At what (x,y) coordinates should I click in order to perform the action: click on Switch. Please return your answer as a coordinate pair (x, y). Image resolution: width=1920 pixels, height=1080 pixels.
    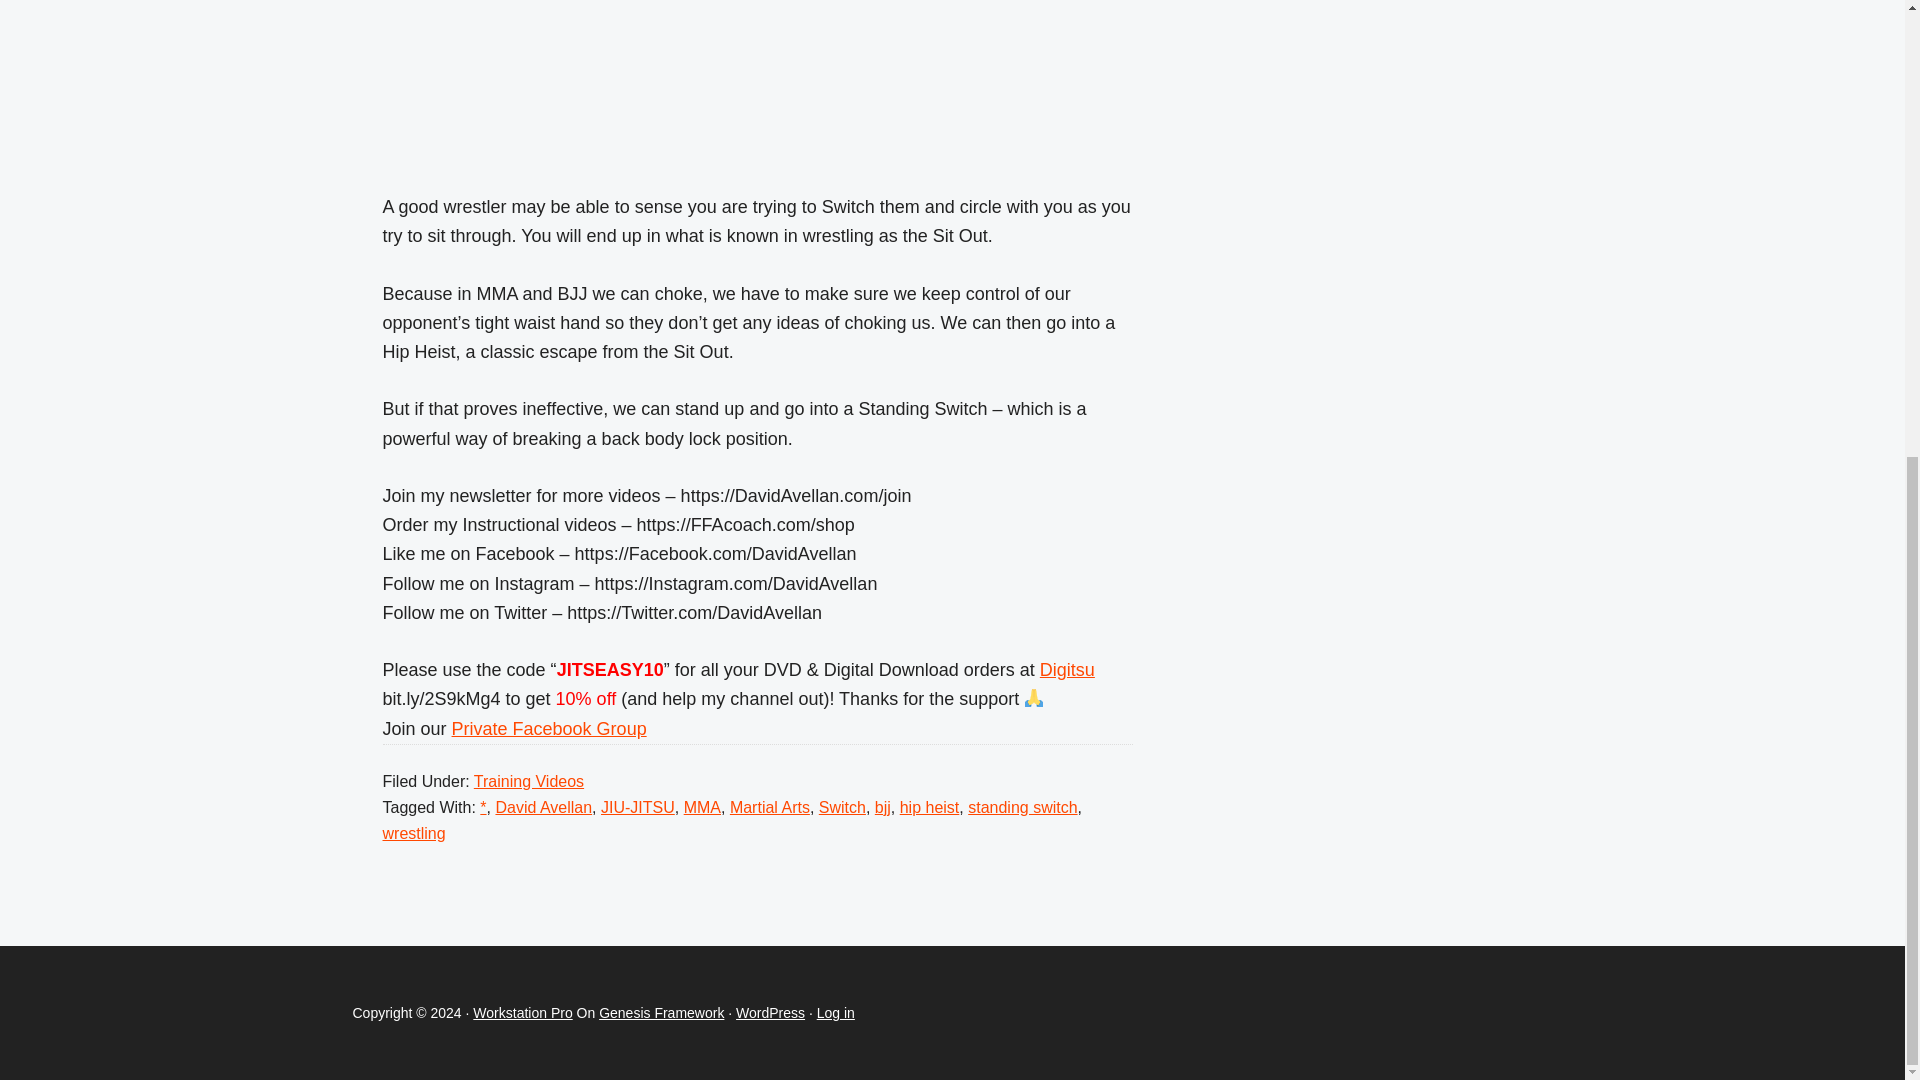
    Looking at the image, I should click on (842, 808).